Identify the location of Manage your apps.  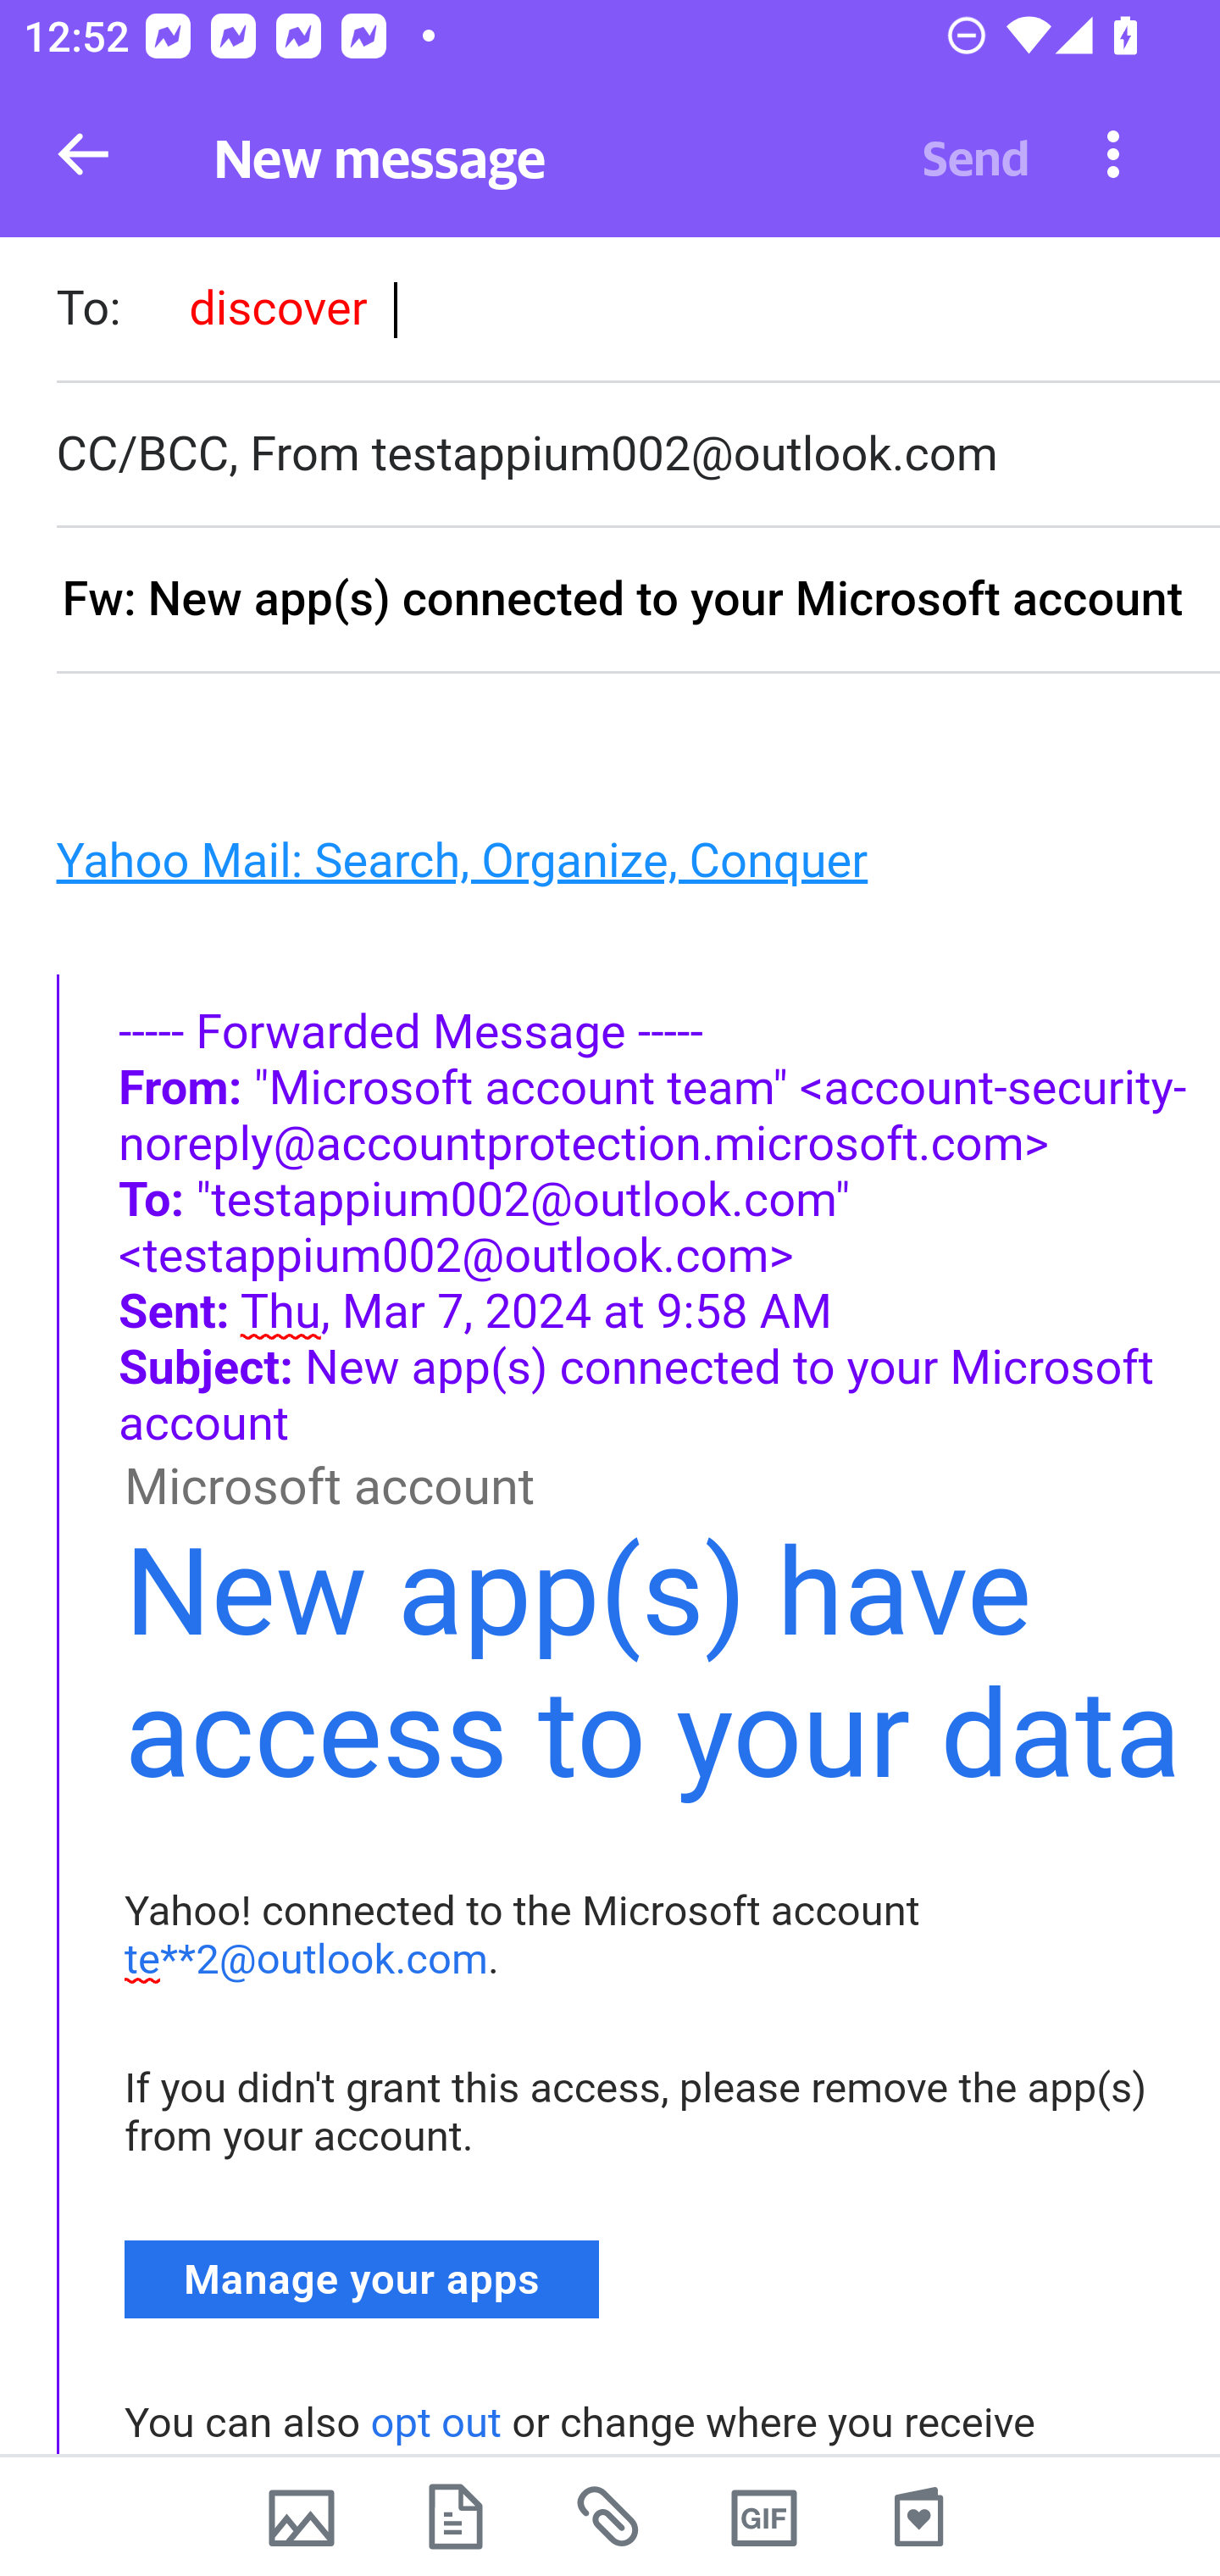
(363, 2278).